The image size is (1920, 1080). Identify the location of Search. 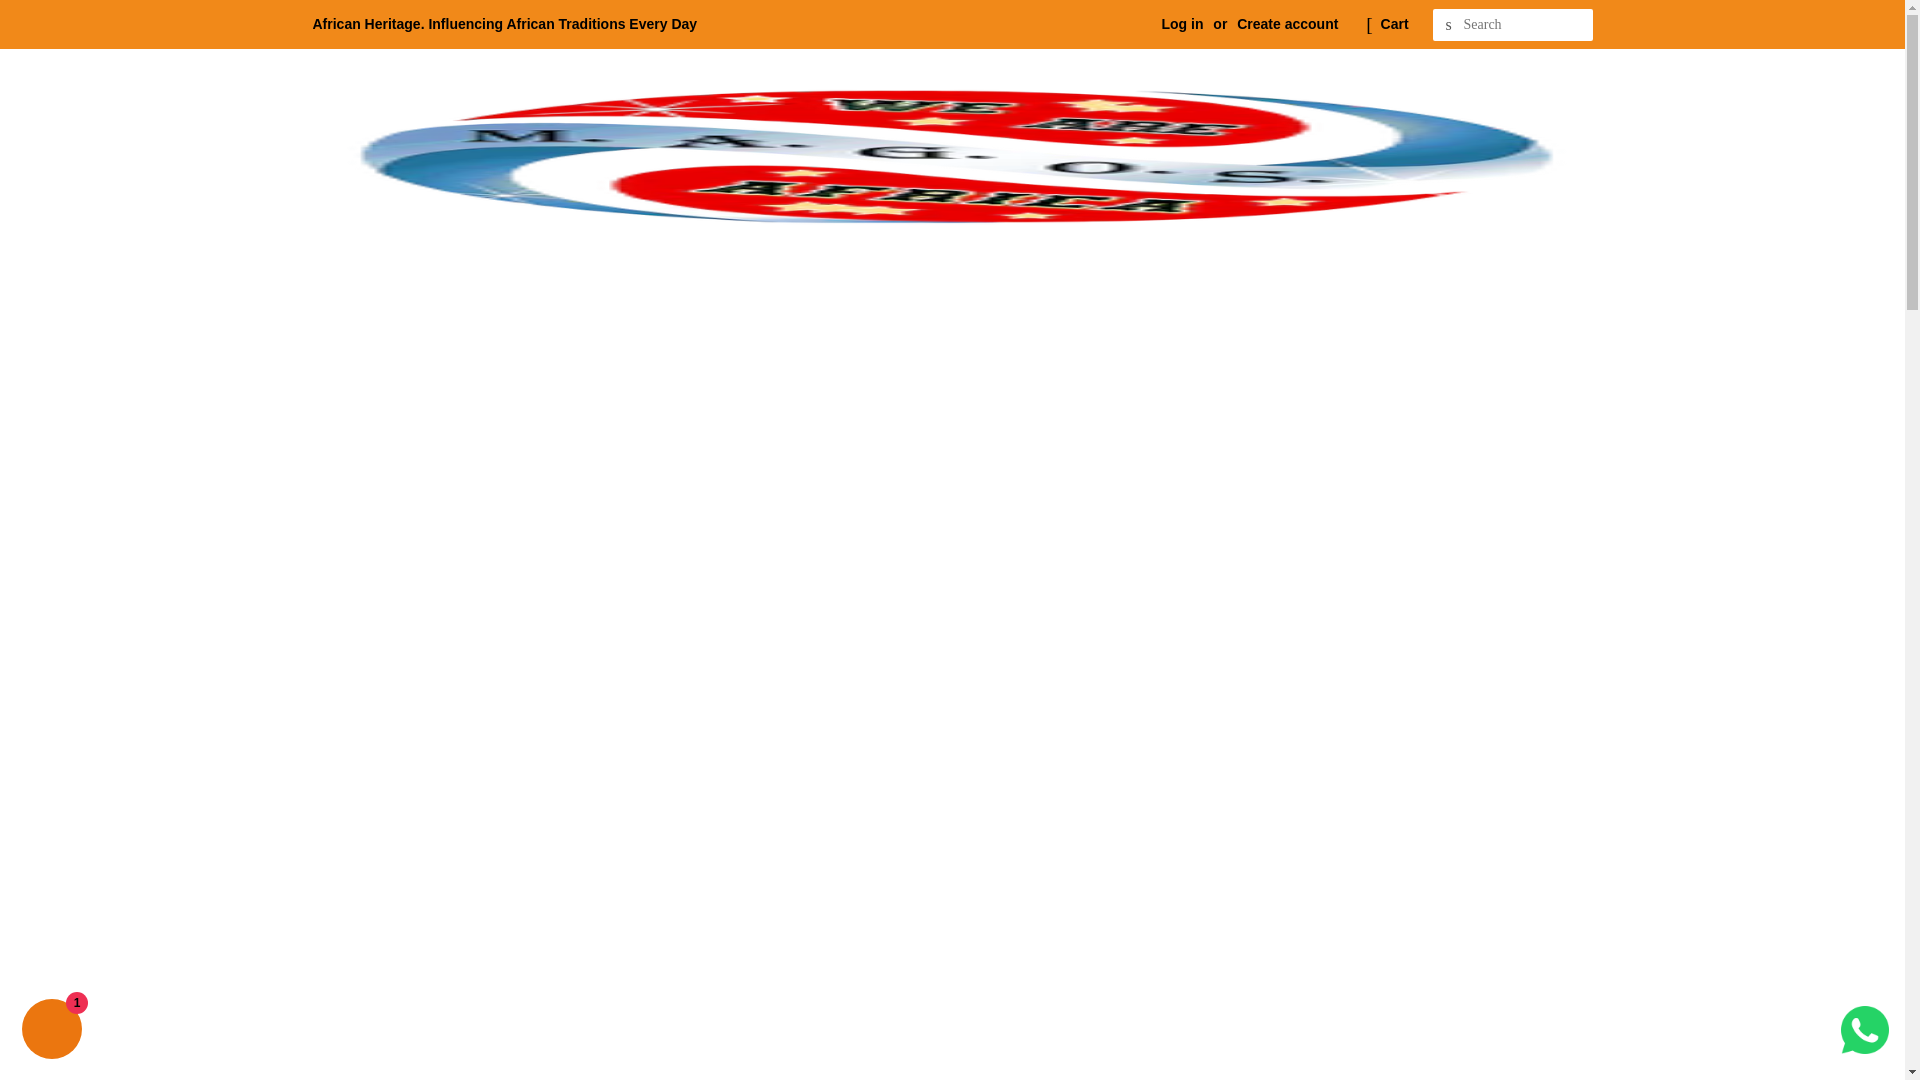
(1448, 25).